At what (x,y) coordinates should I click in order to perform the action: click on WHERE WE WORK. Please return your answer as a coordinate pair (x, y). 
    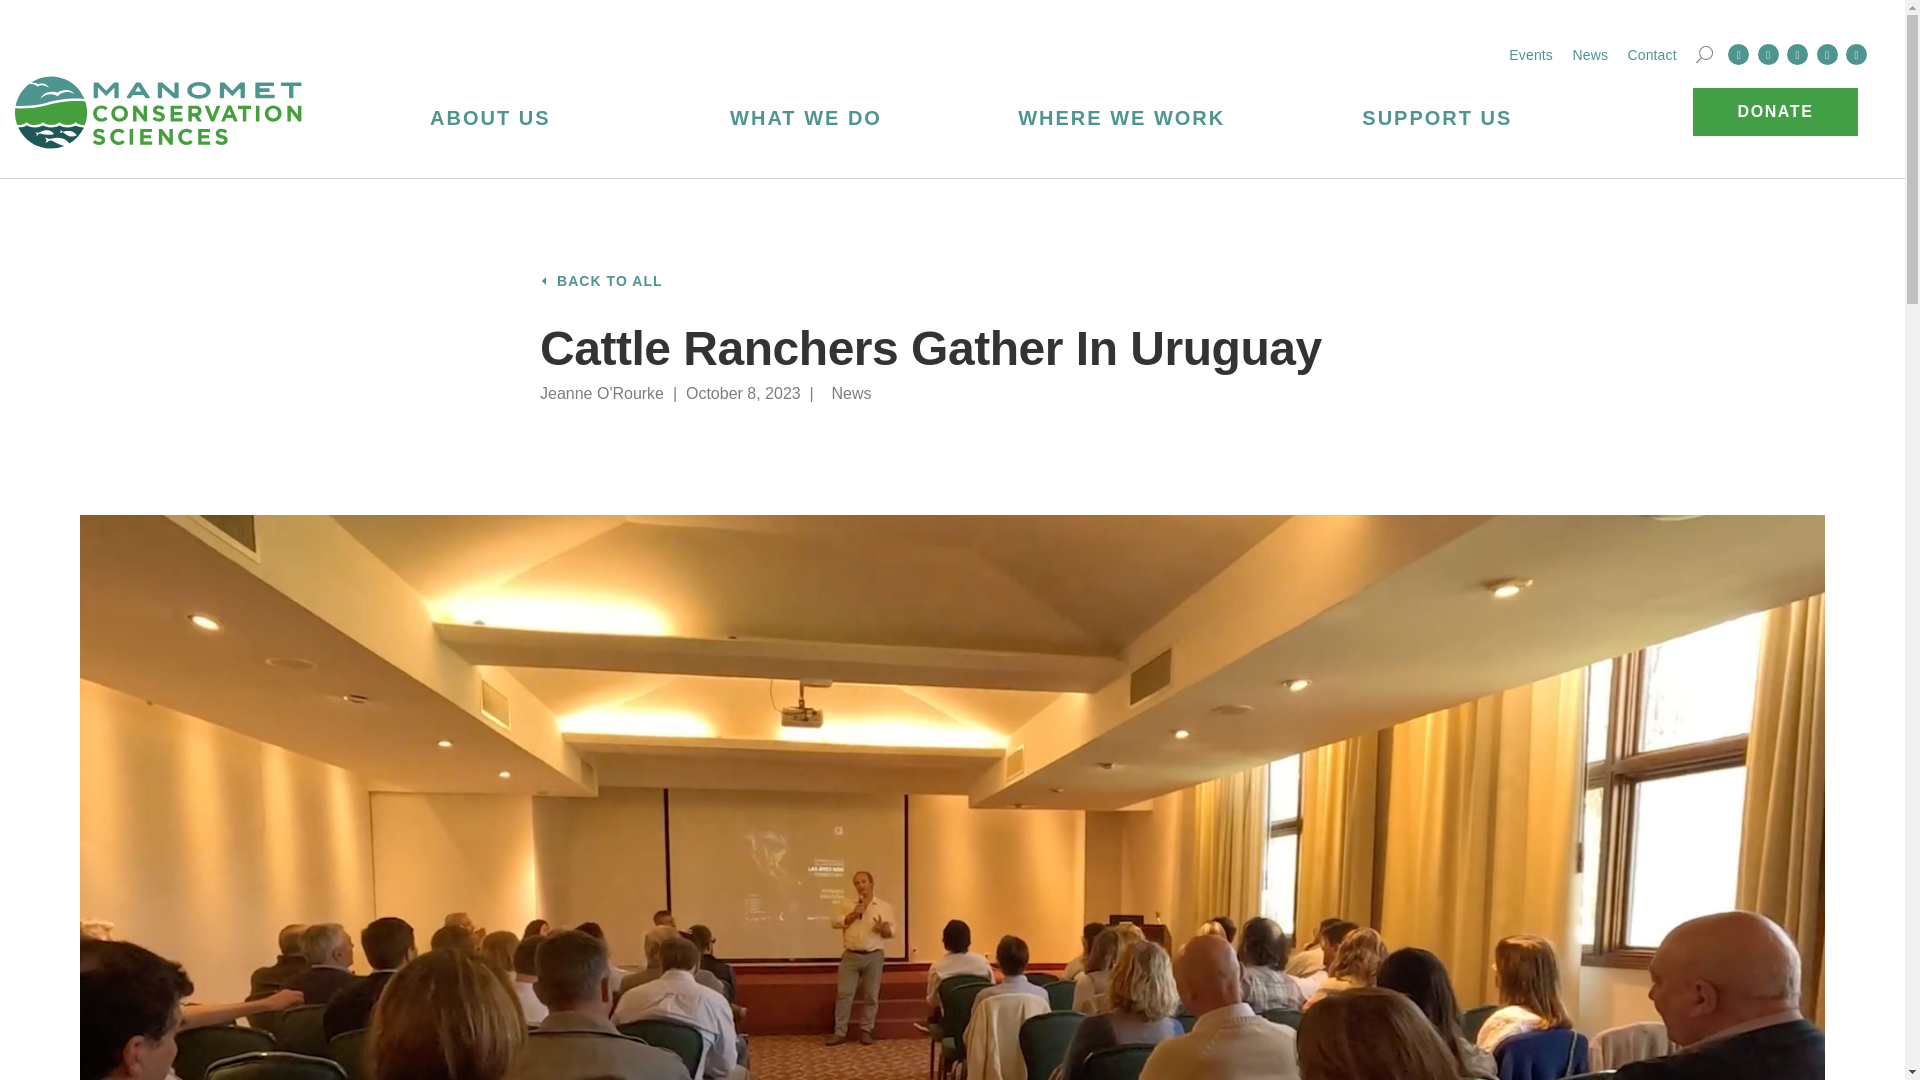
    Looking at the image, I should click on (1122, 116).